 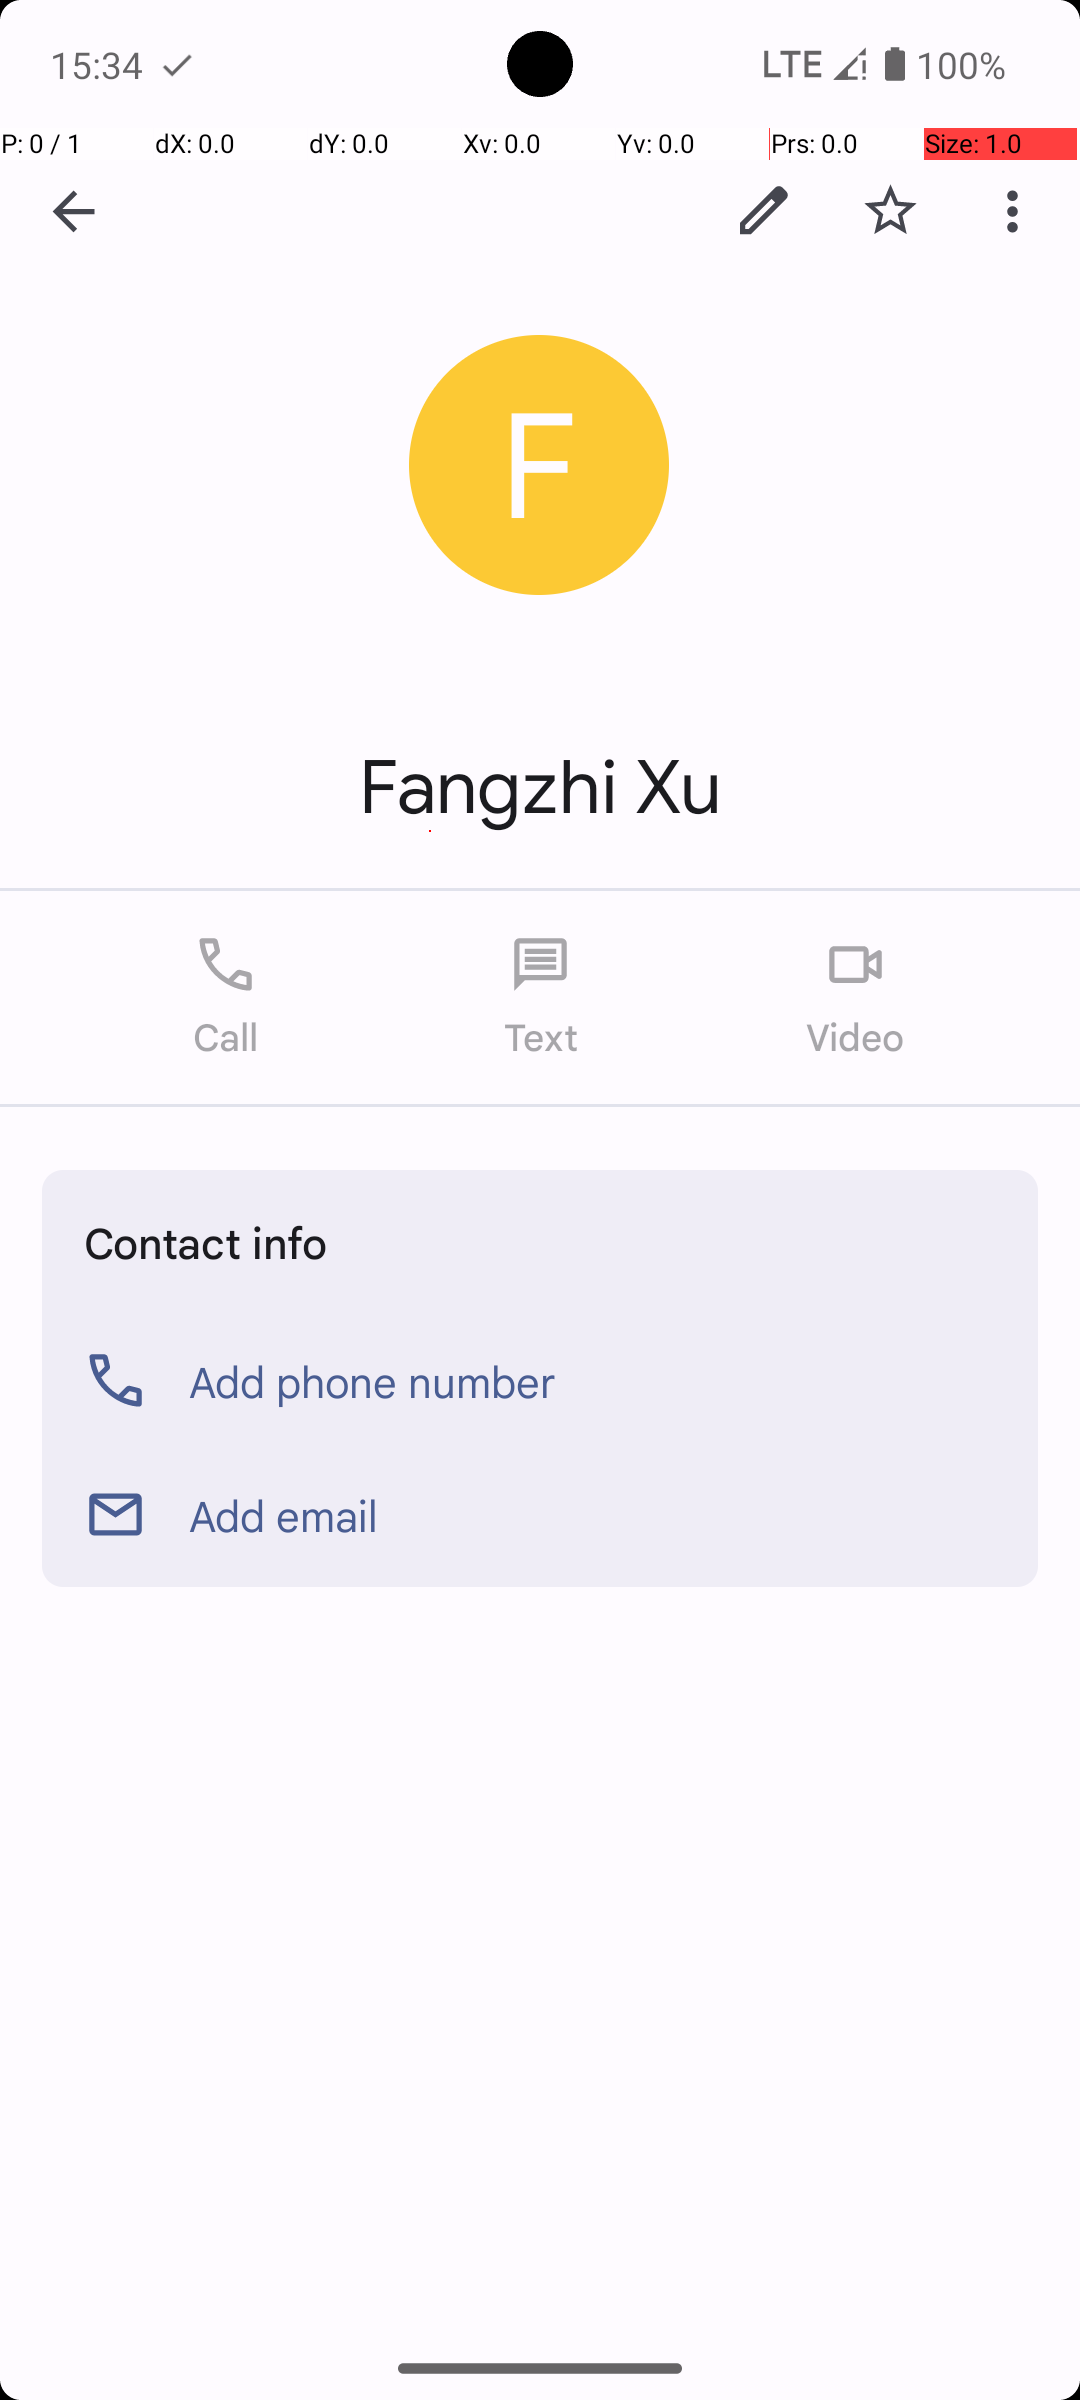 I want to click on Contact photo, so click(x=540, y=466).